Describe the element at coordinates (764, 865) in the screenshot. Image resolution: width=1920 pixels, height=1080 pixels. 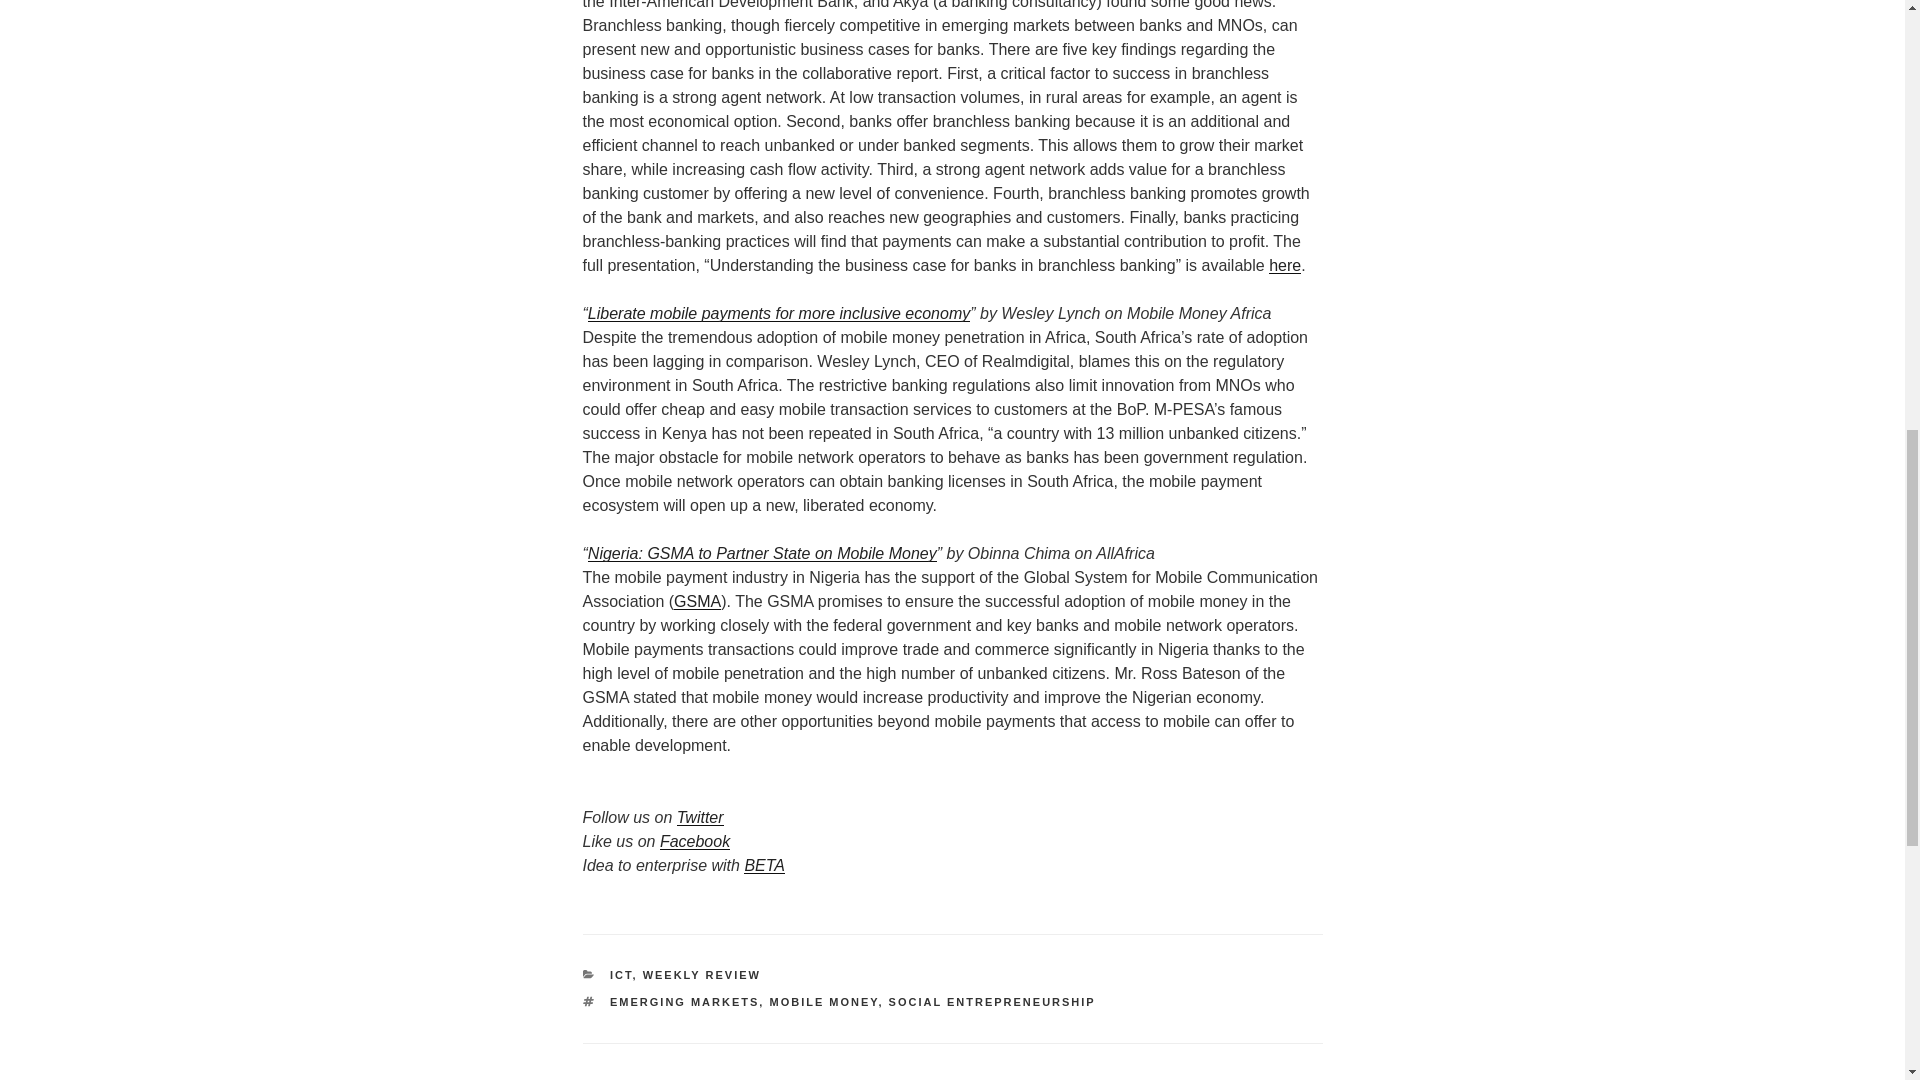
I see `BETA` at that location.